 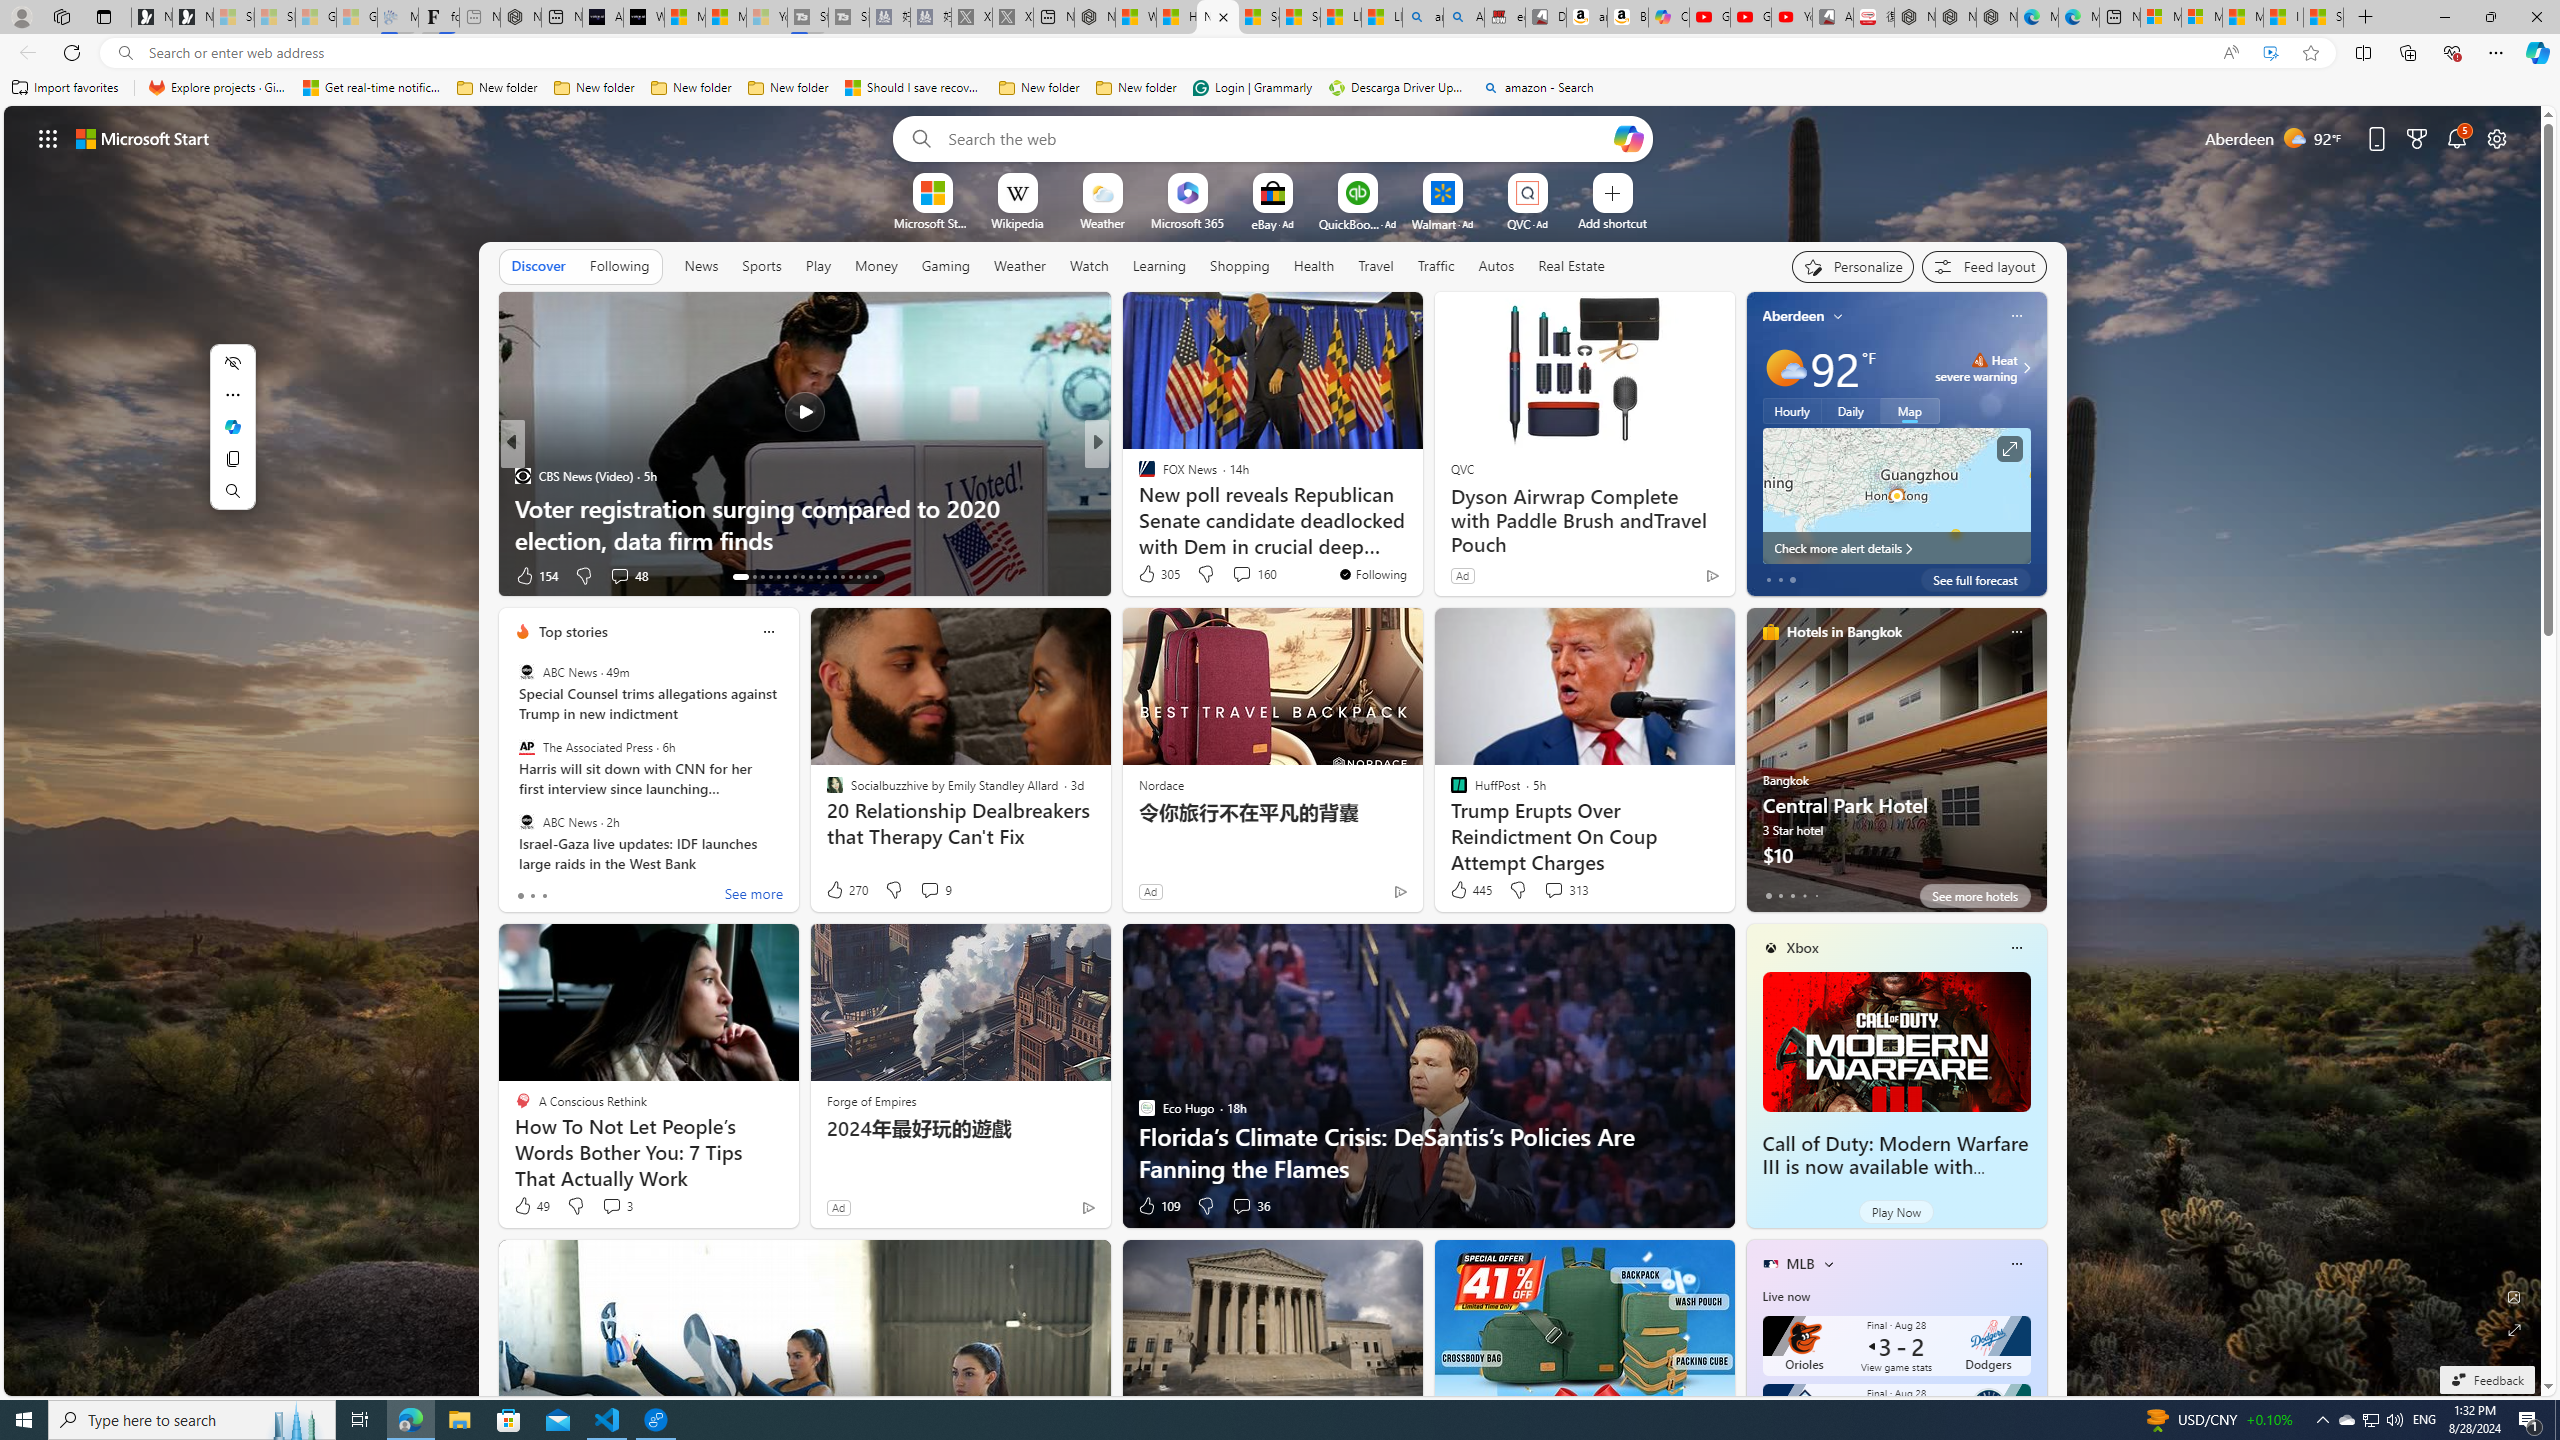 What do you see at coordinates (1148, 576) in the screenshot?
I see `38 Like` at bounding box center [1148, 576].